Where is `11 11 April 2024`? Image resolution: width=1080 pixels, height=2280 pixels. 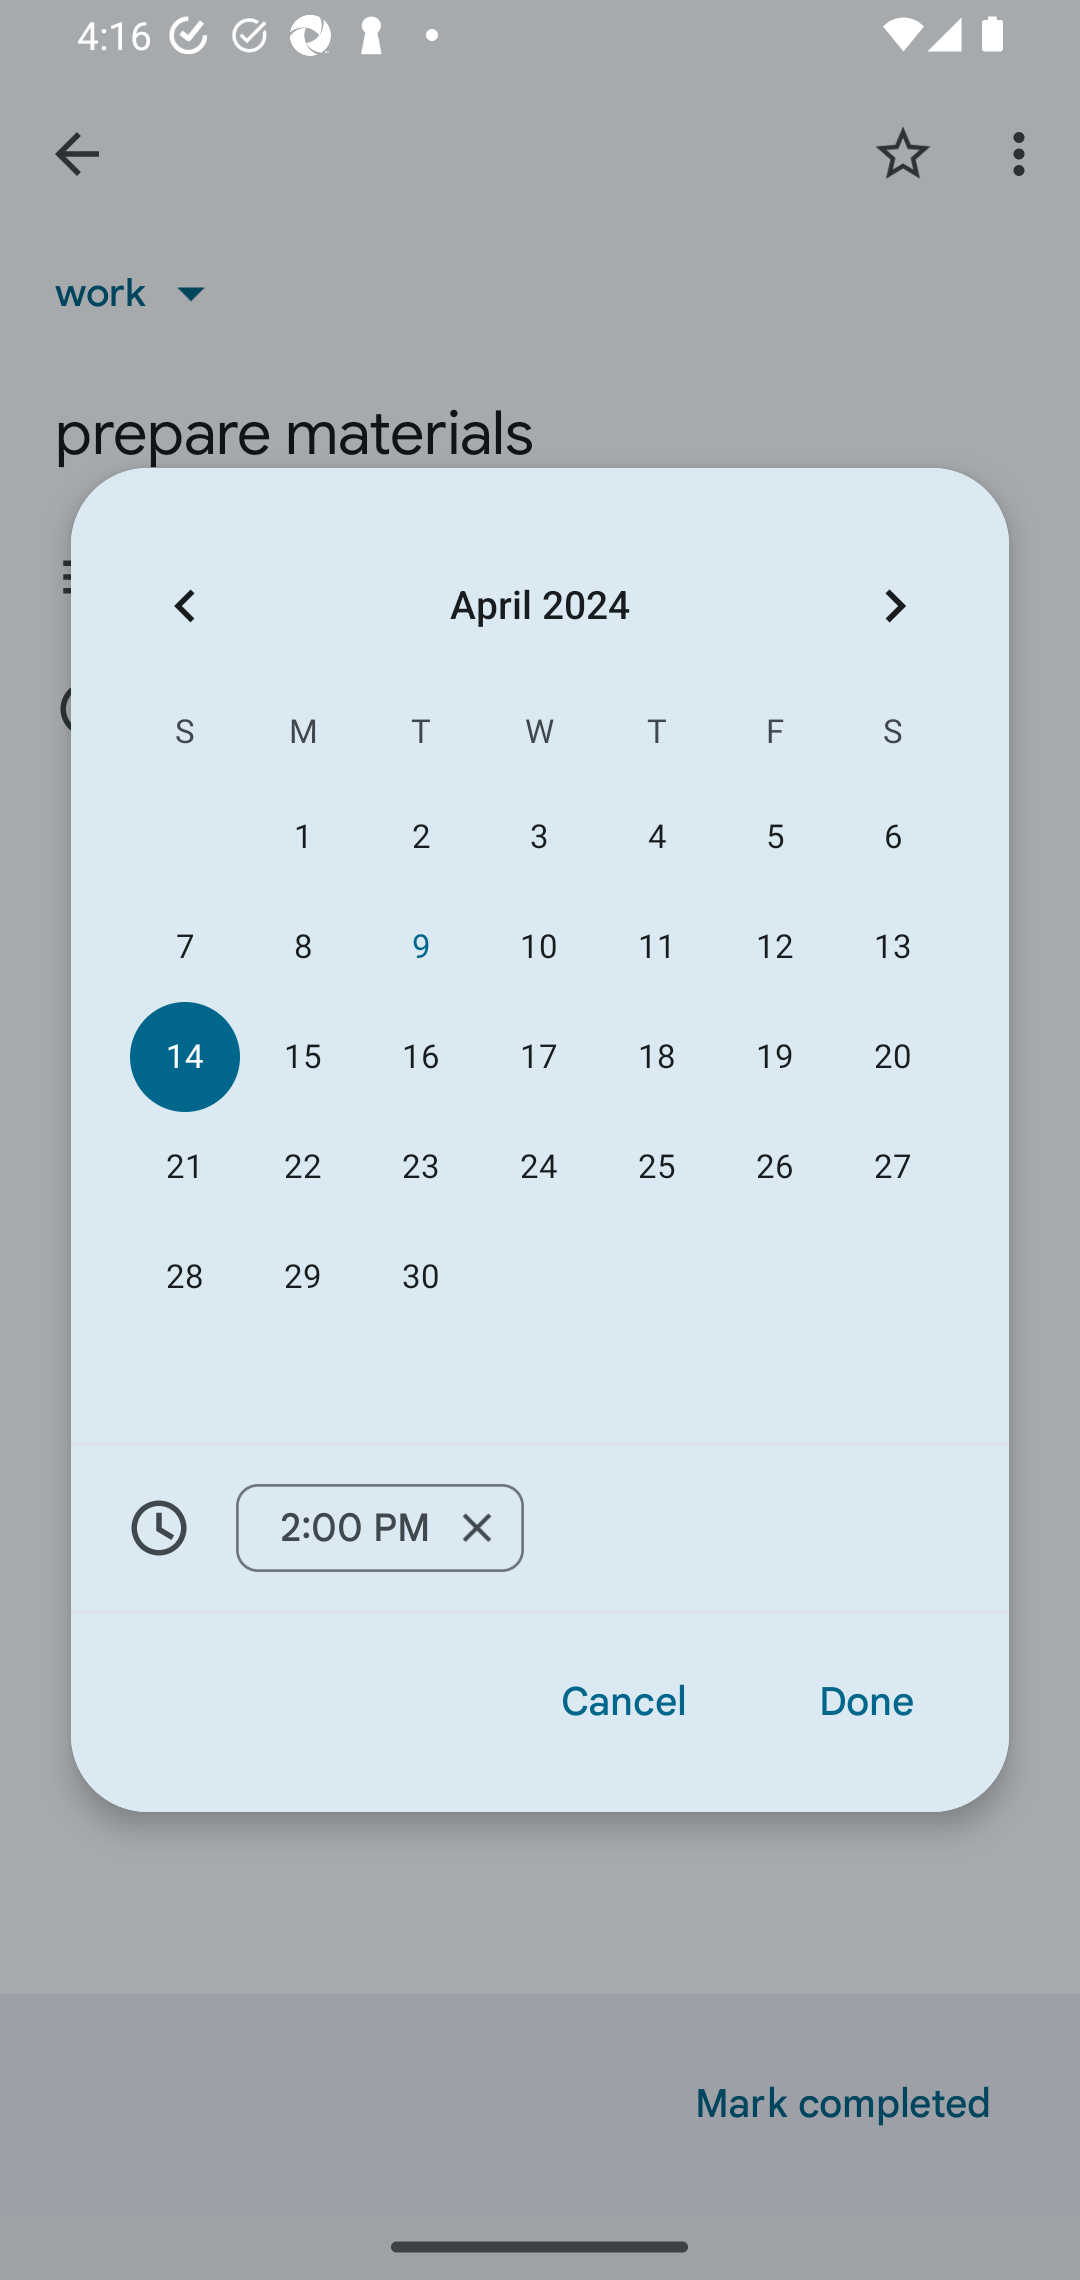
11 11 April 2024 is located at coordinates (657, 946).